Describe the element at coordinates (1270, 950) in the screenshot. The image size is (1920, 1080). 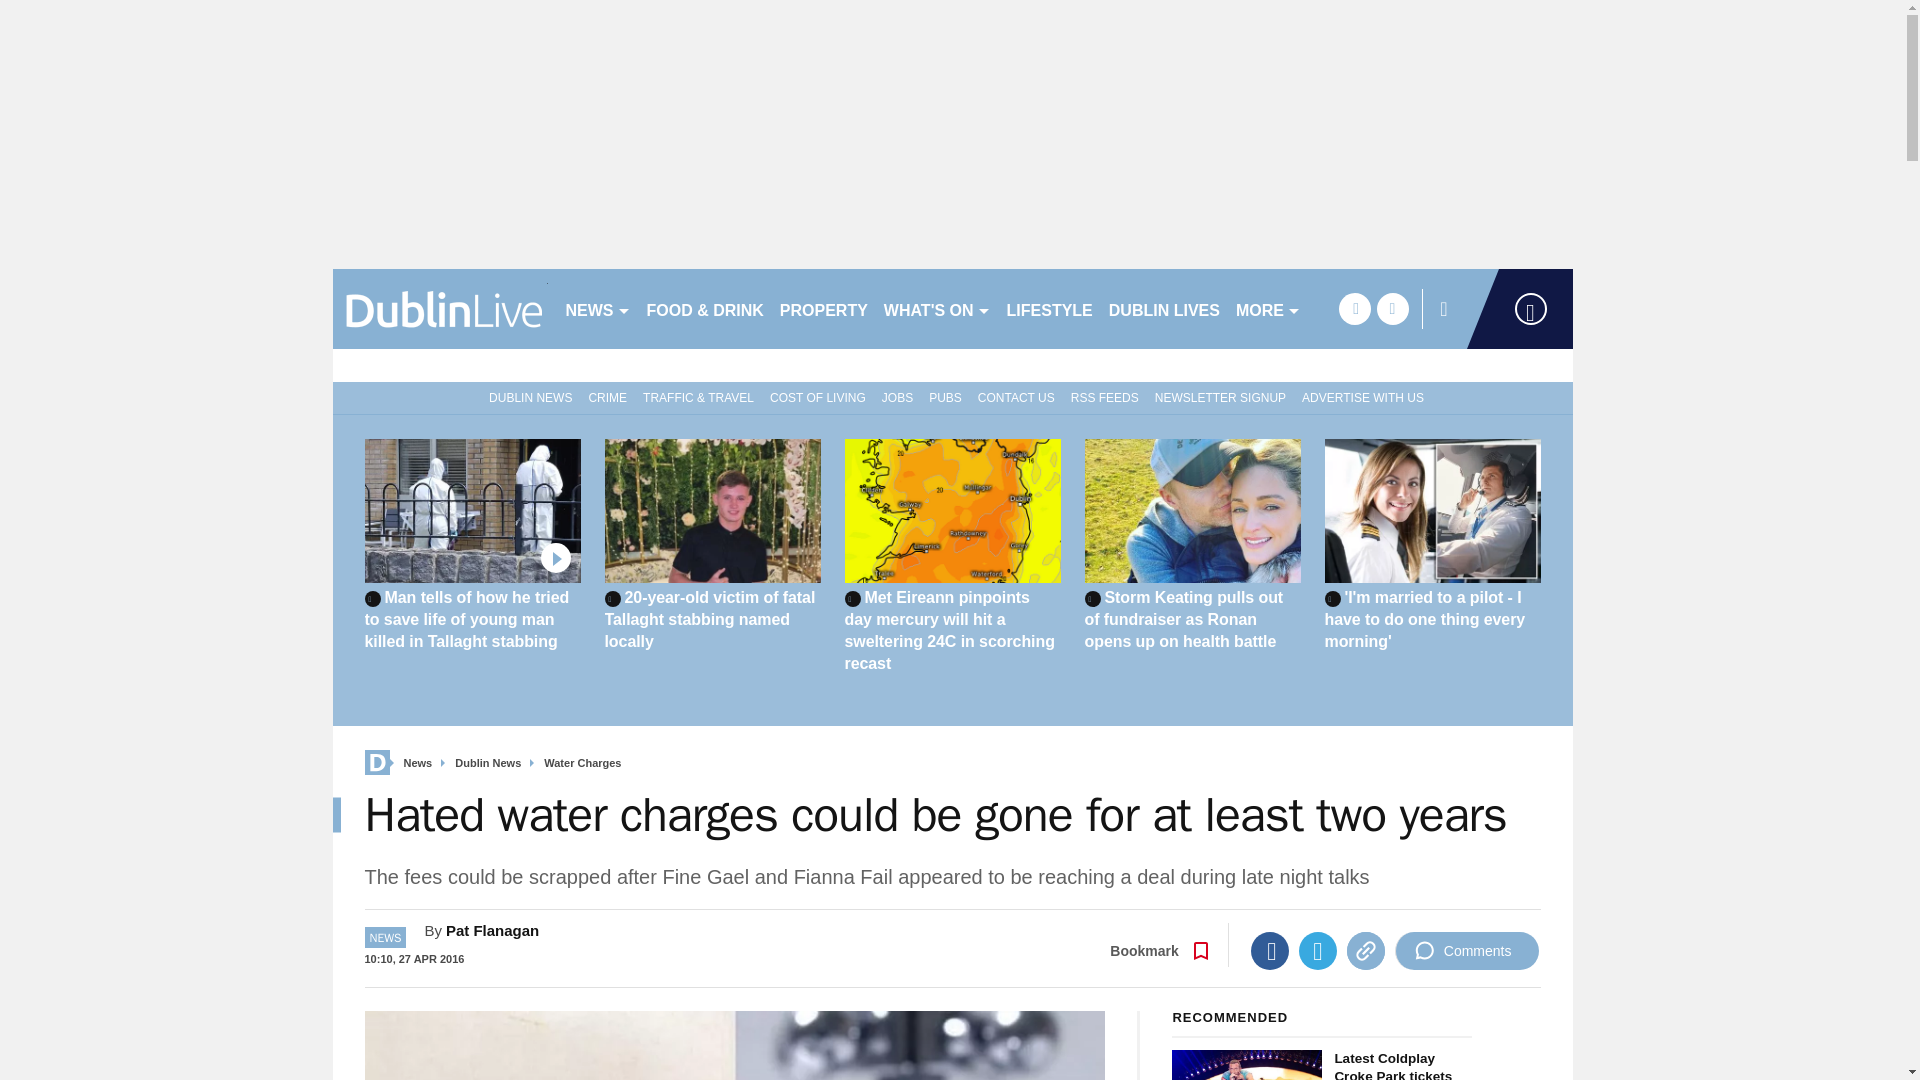
I see `Facebook` at that location.